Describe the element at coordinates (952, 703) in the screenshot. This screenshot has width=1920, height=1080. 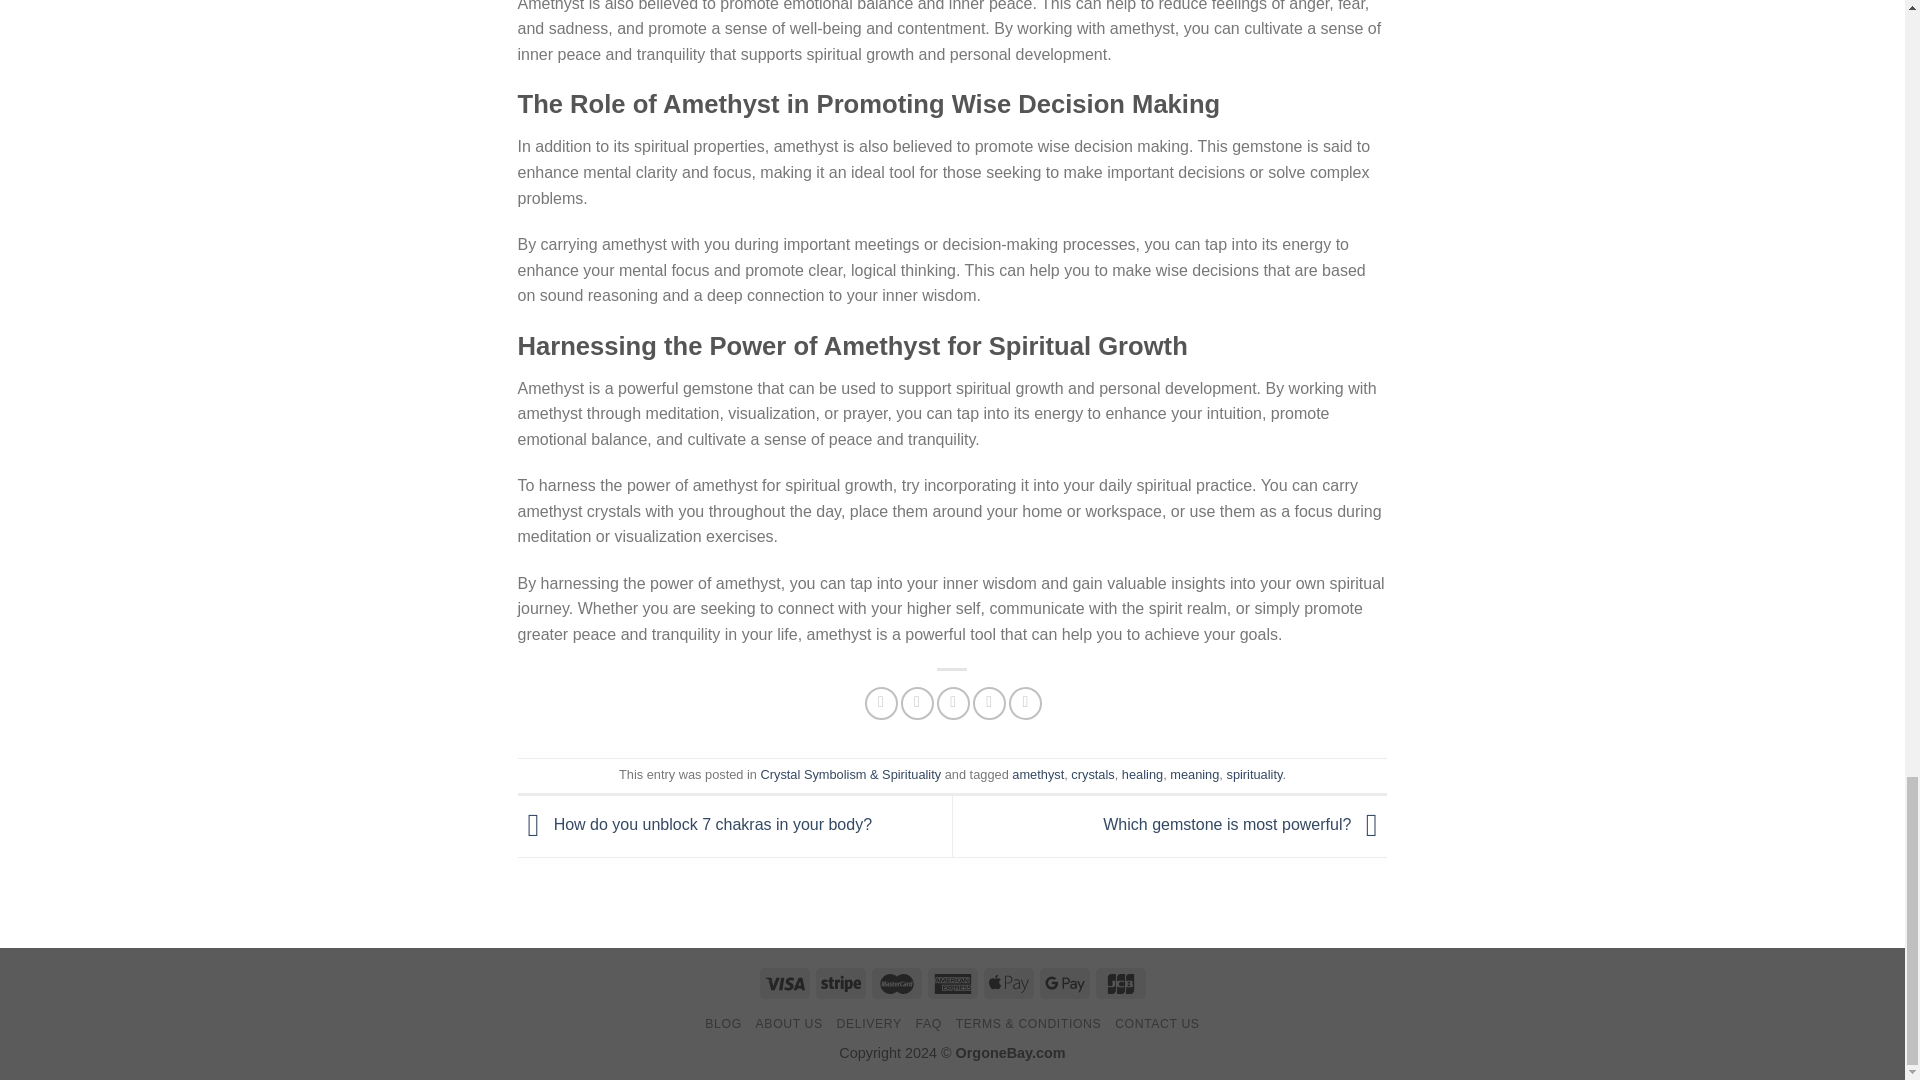
I see `Email to a Friend` at that location.